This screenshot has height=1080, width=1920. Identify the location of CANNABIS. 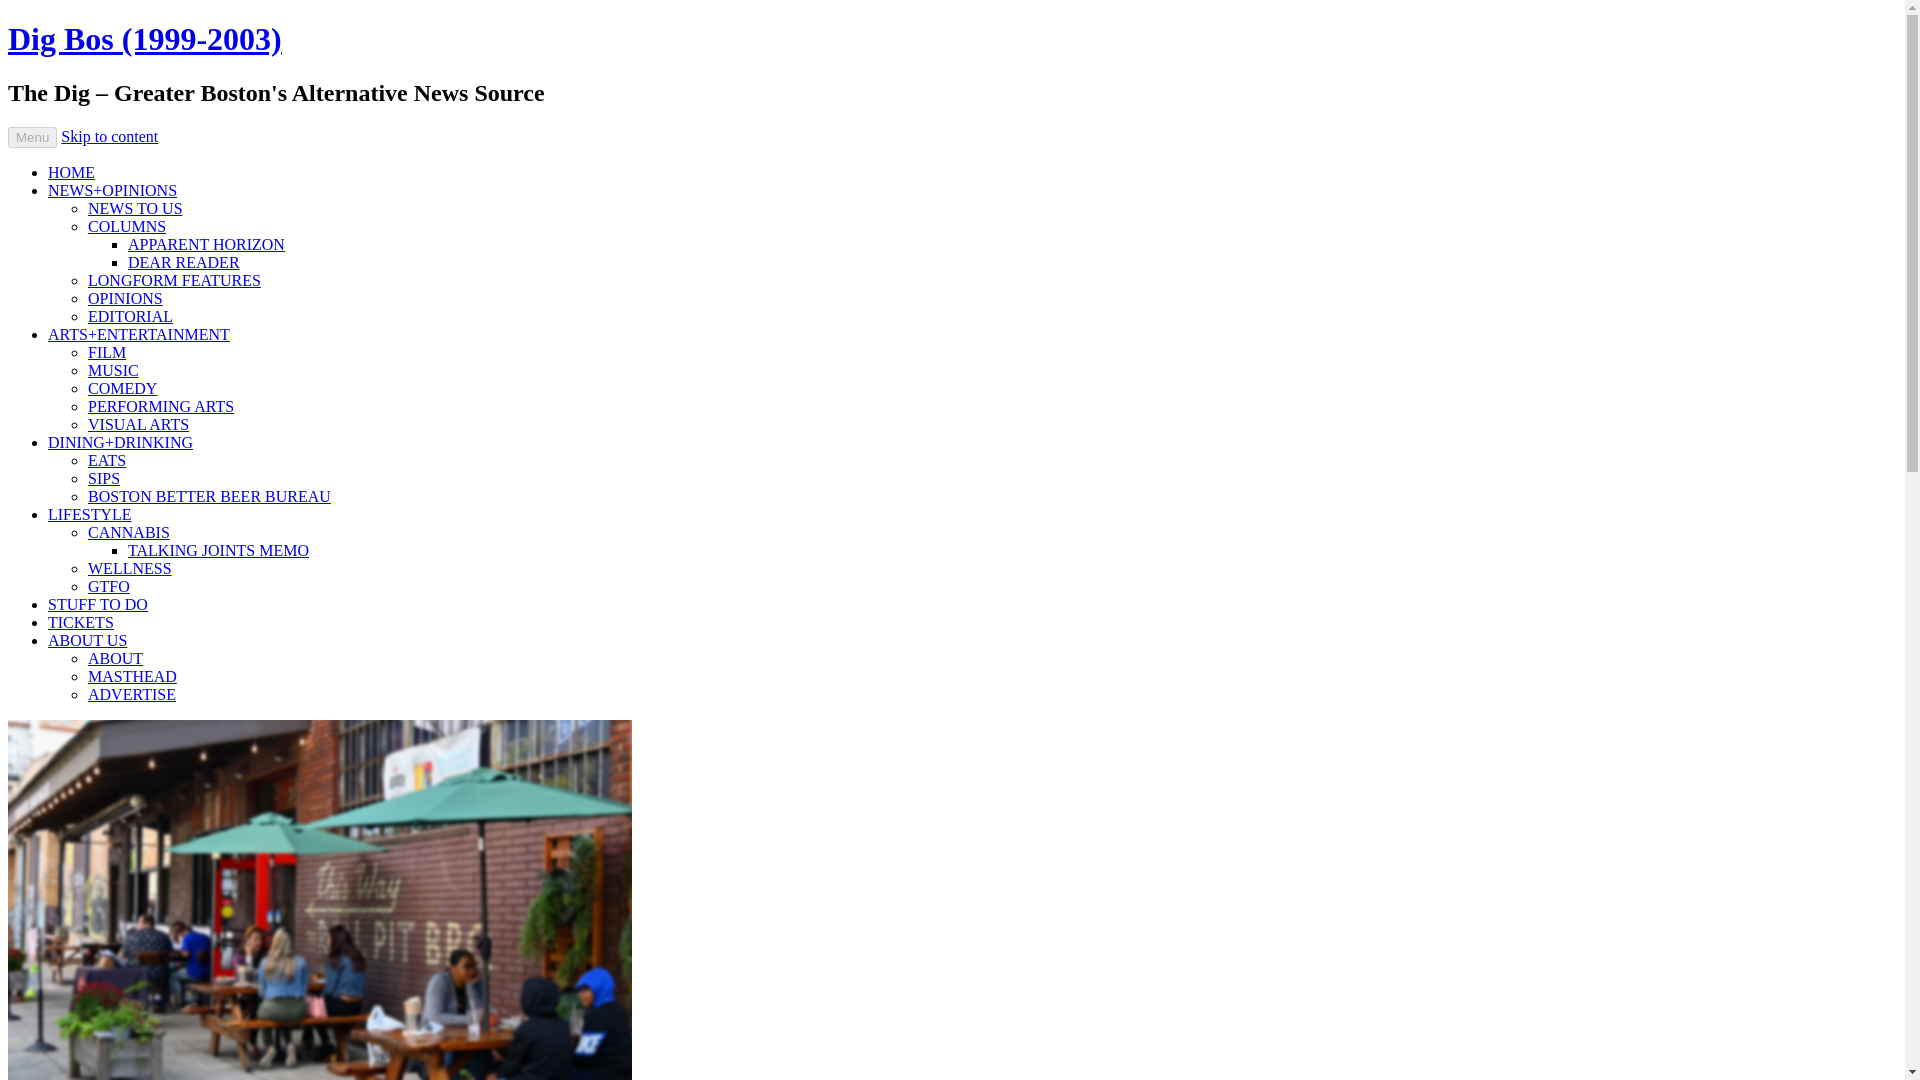
(129, 532).